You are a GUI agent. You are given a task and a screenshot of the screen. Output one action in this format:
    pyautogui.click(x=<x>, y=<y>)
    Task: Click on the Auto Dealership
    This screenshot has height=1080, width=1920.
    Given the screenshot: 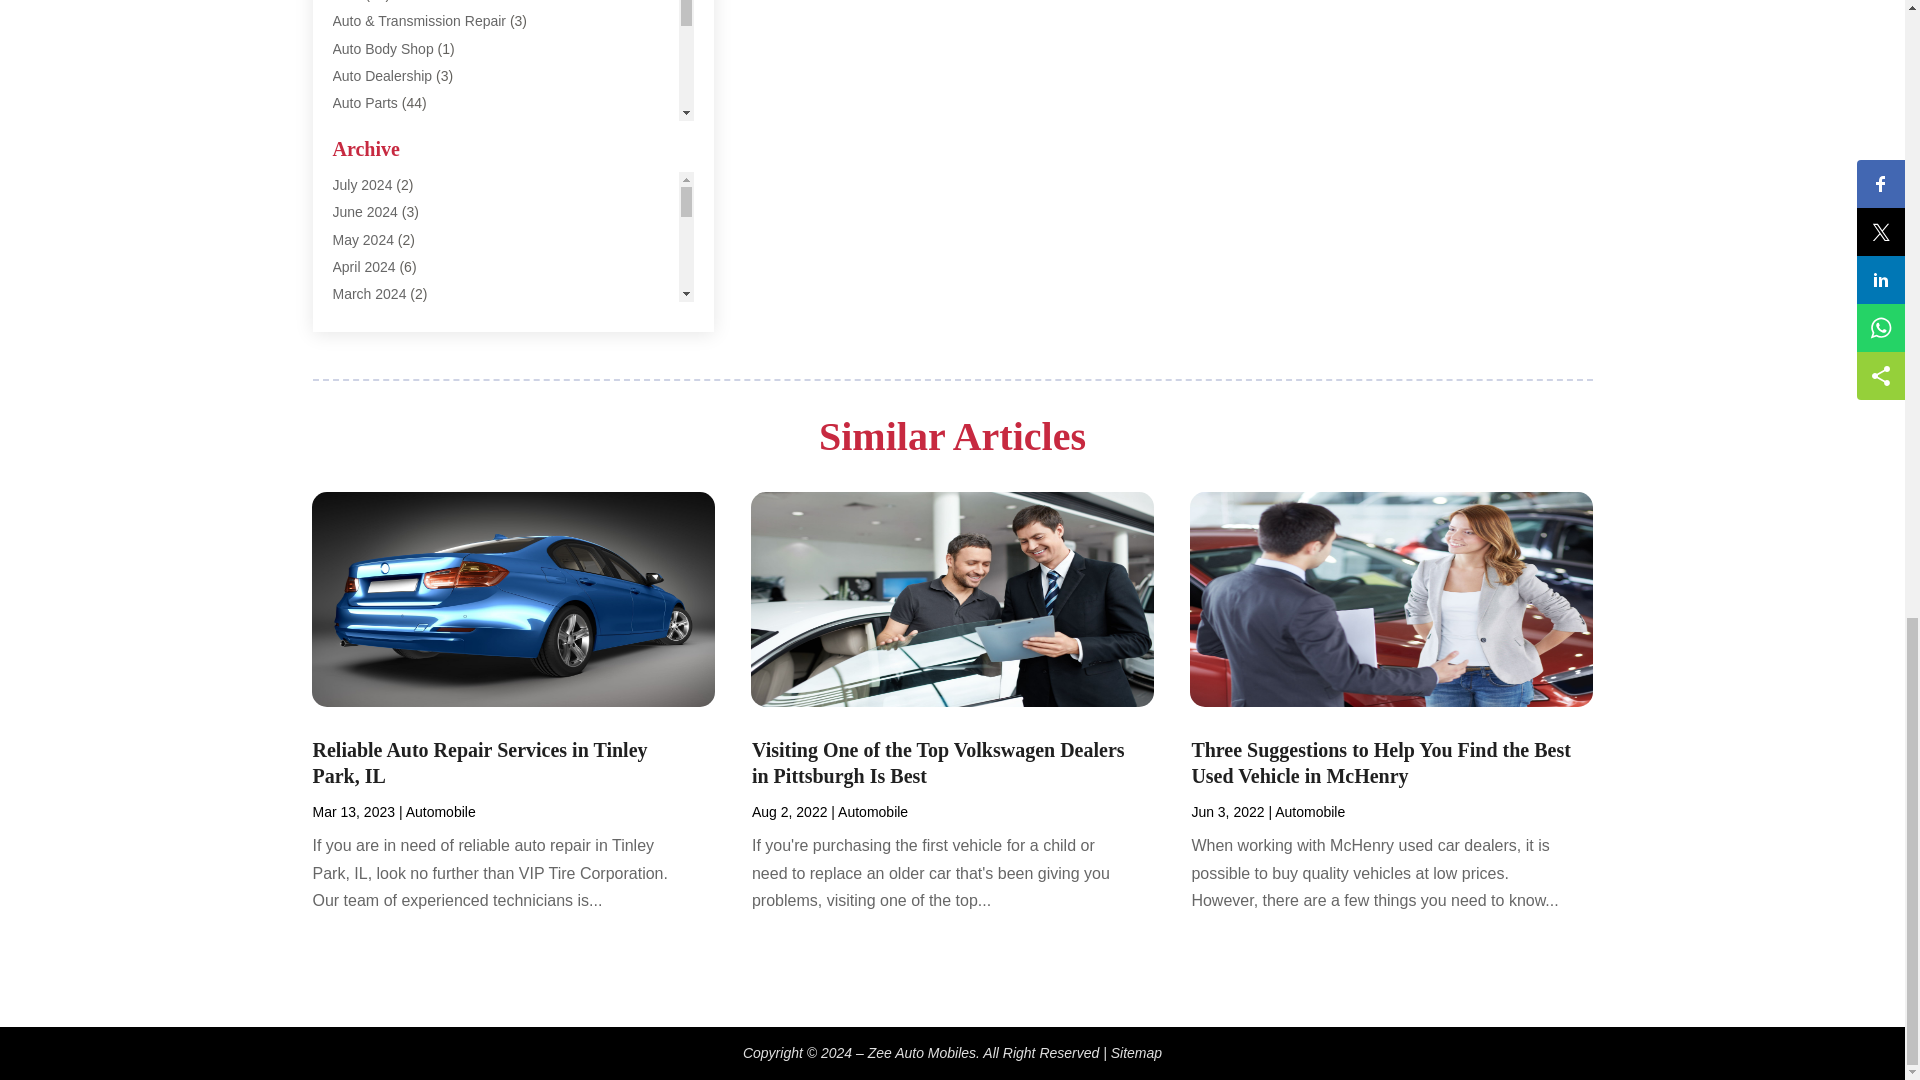 What is the action you would take?
    pyautogui.click(x=382, y=76)
    